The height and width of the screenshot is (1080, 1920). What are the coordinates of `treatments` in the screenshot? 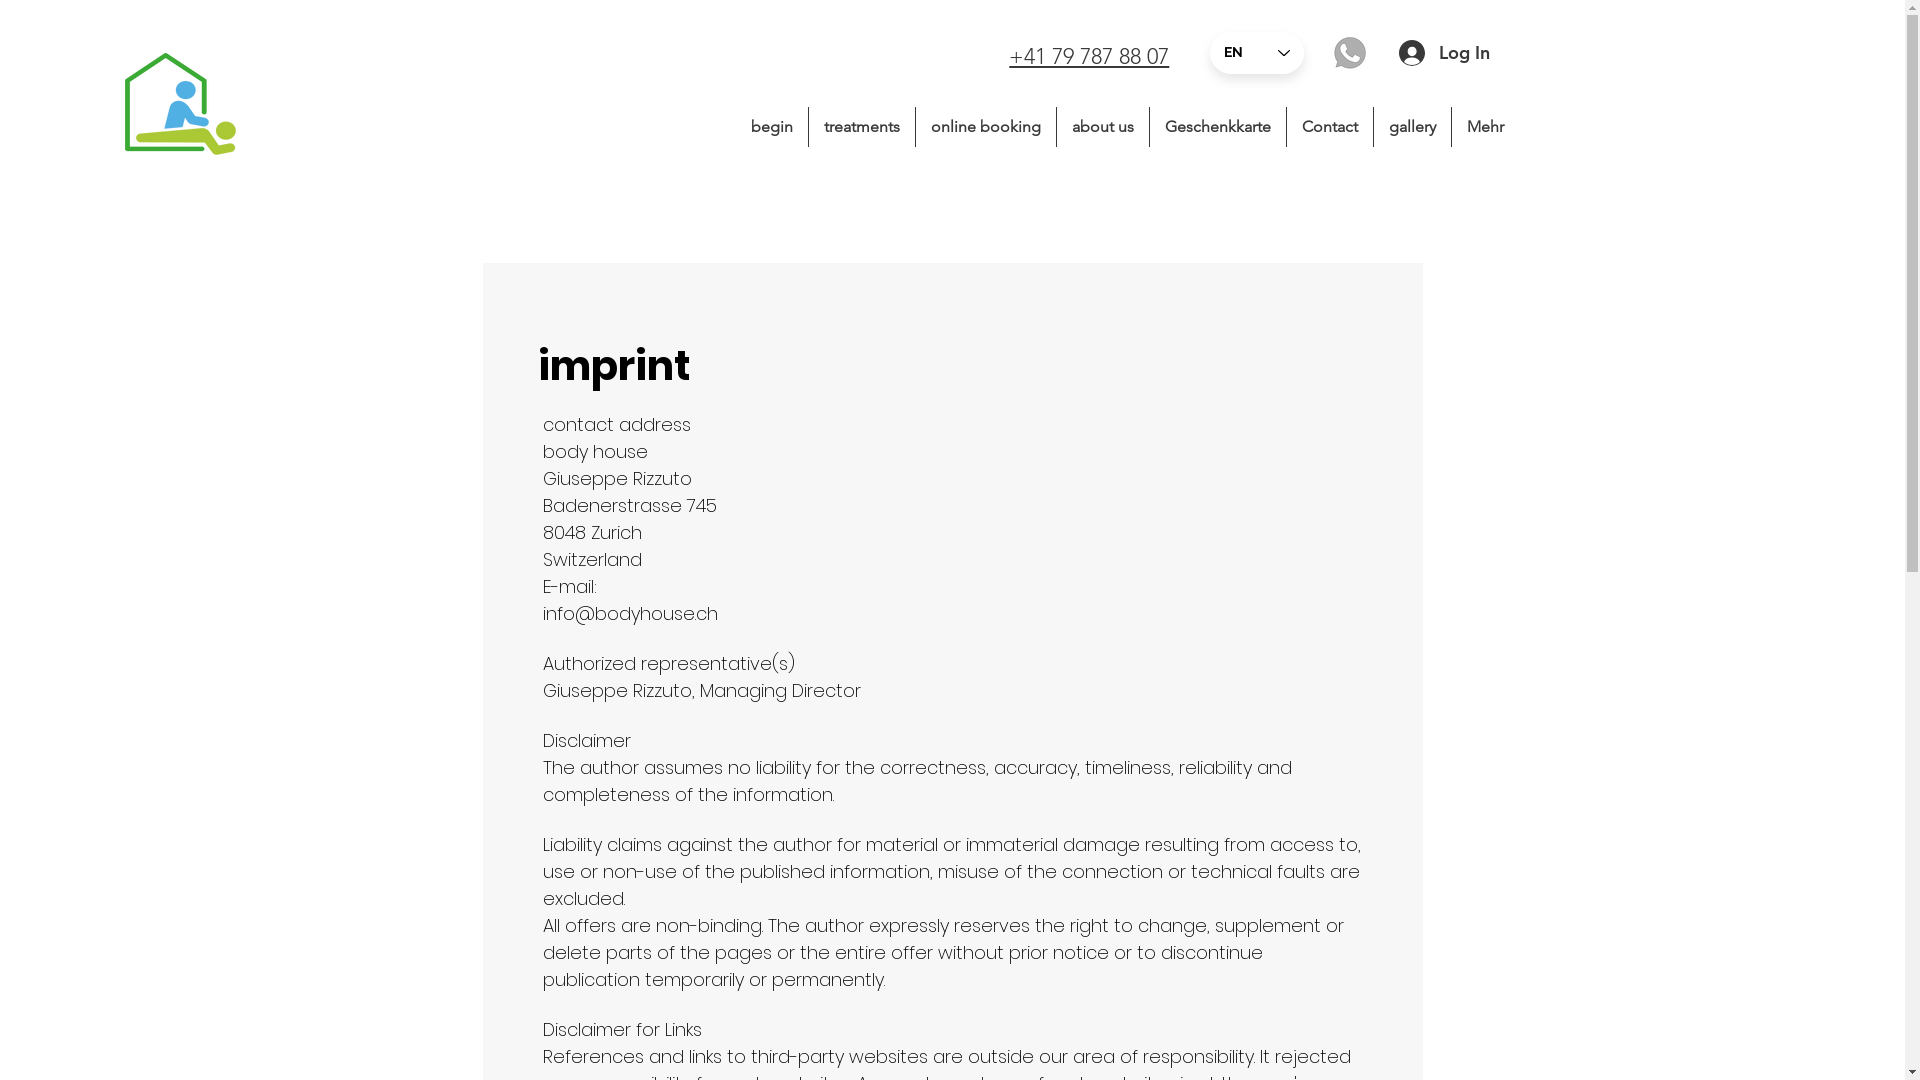 It's located at (862, 127).